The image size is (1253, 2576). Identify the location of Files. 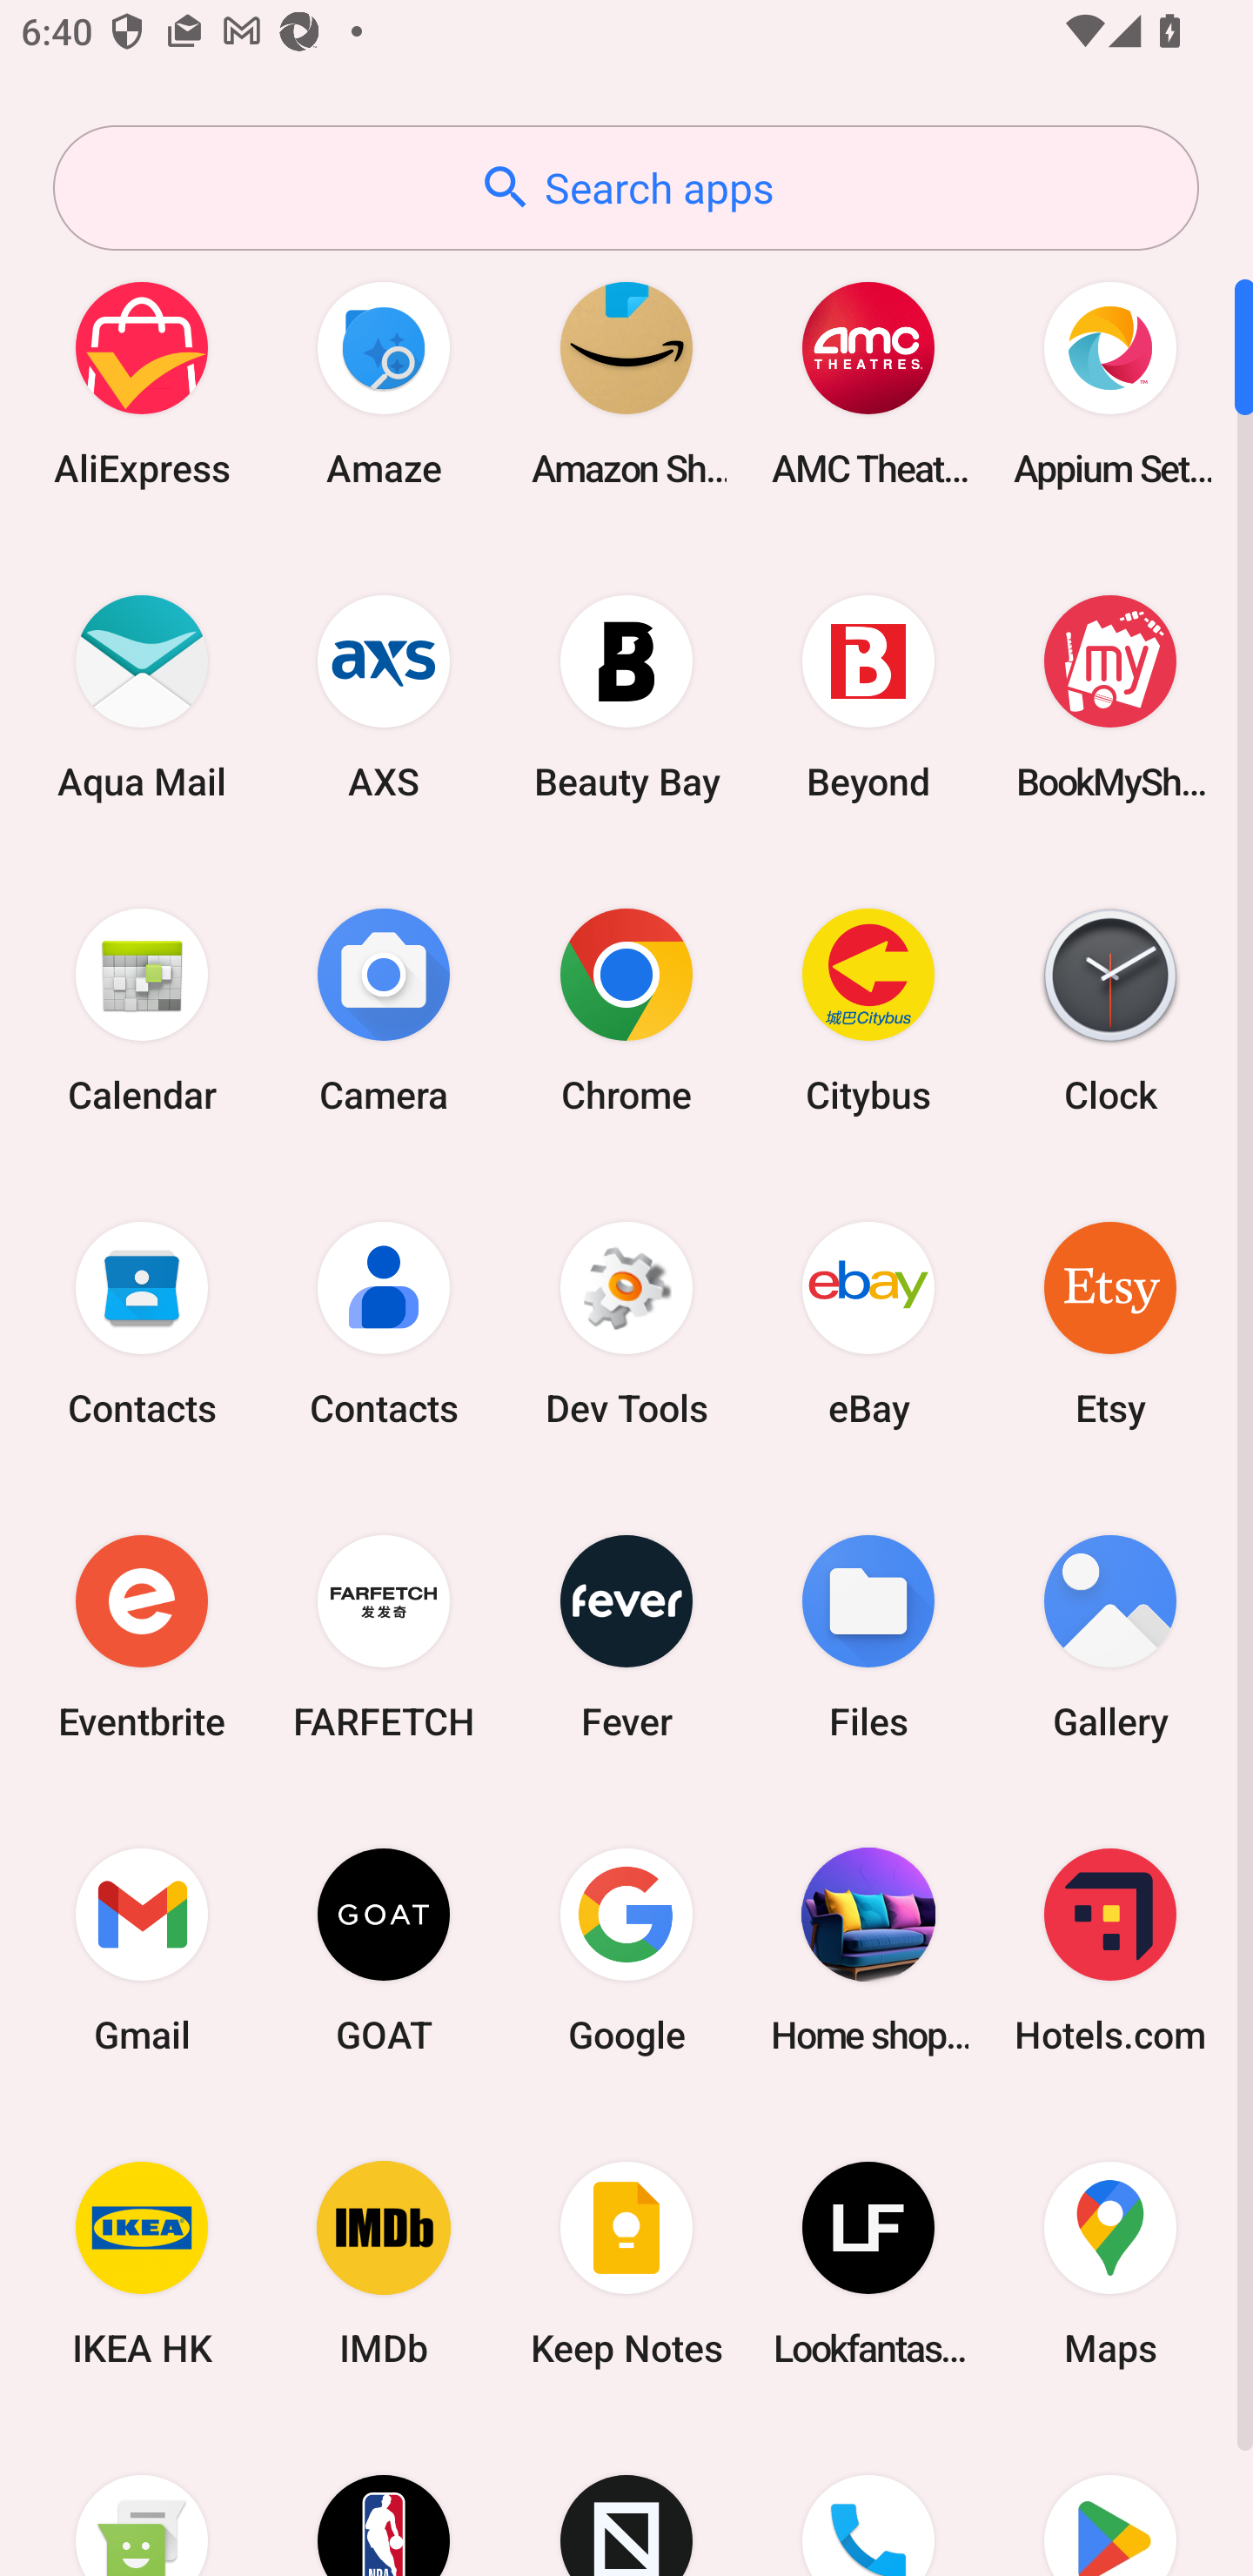
(868, 1636).